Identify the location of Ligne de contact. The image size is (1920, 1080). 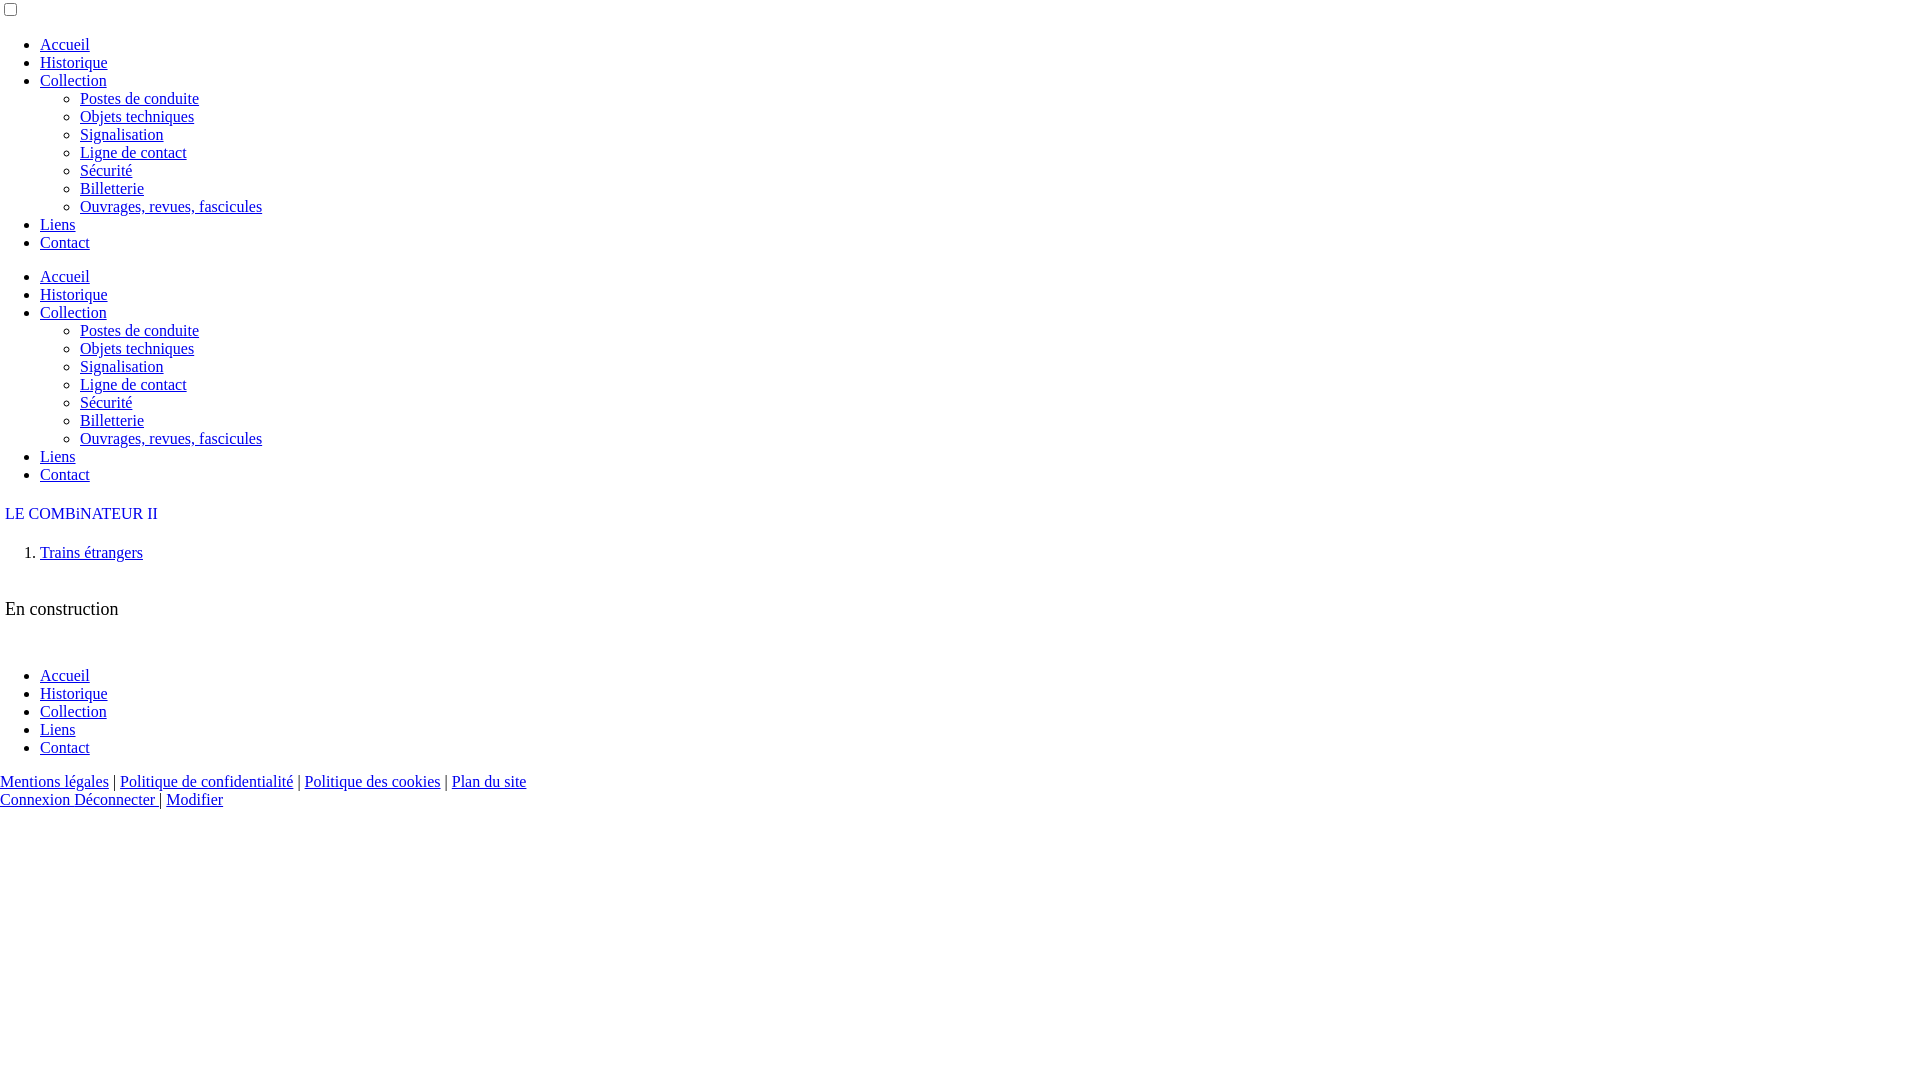
(134, 384).